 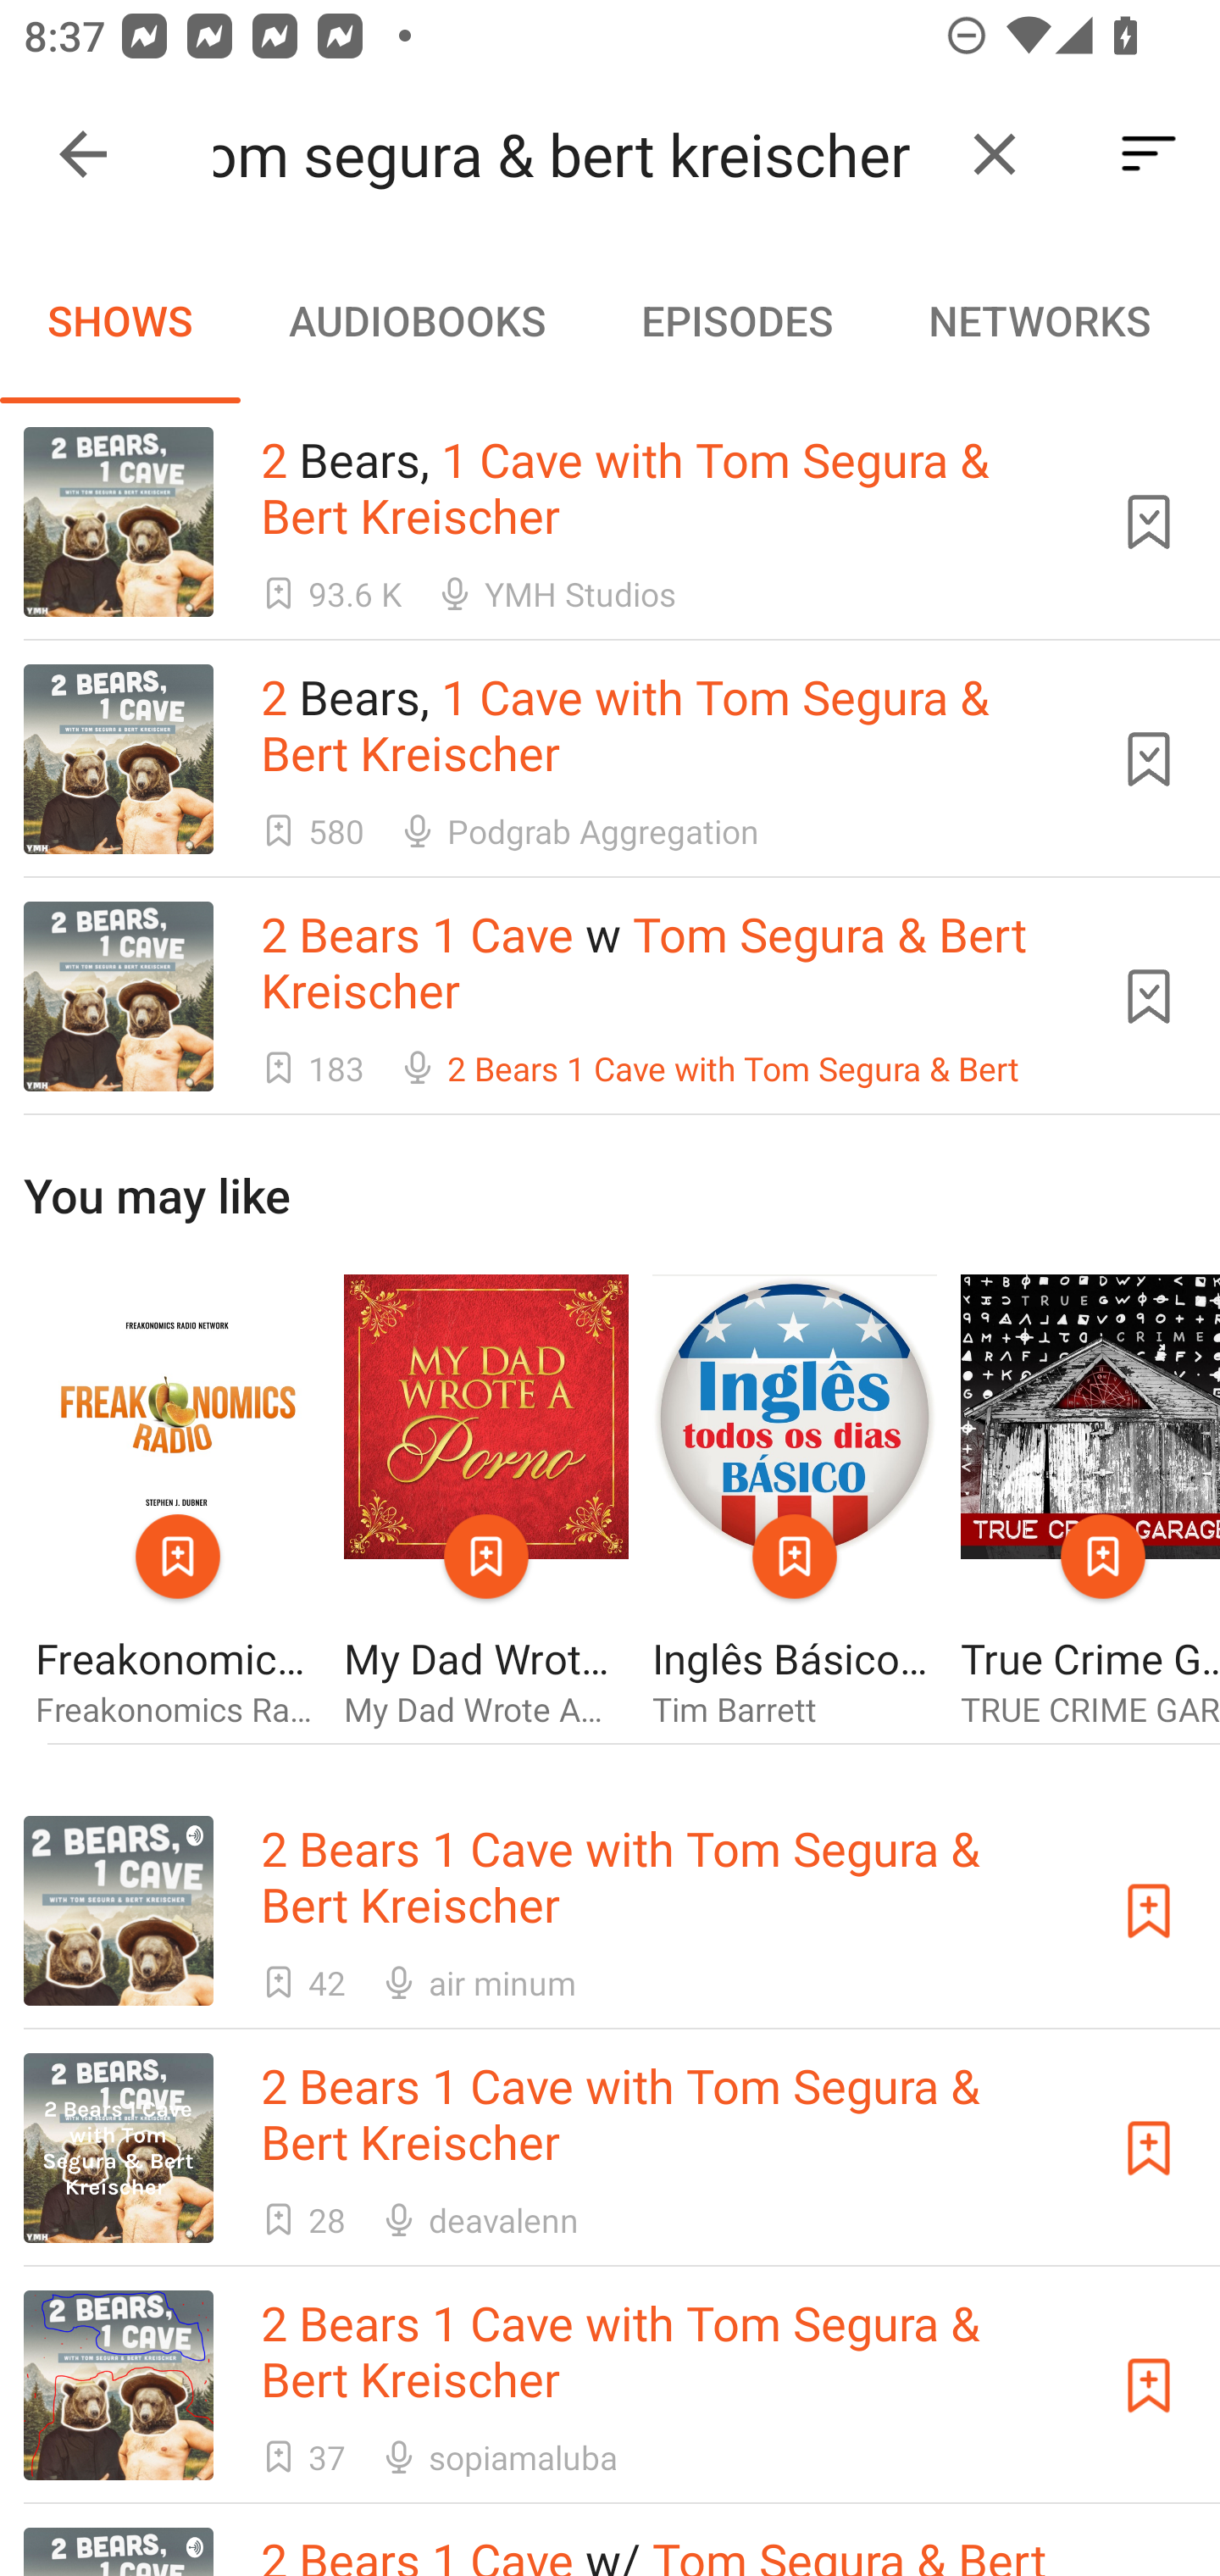 I want to click on Unsubscribe, so click(x=1149, y=521).